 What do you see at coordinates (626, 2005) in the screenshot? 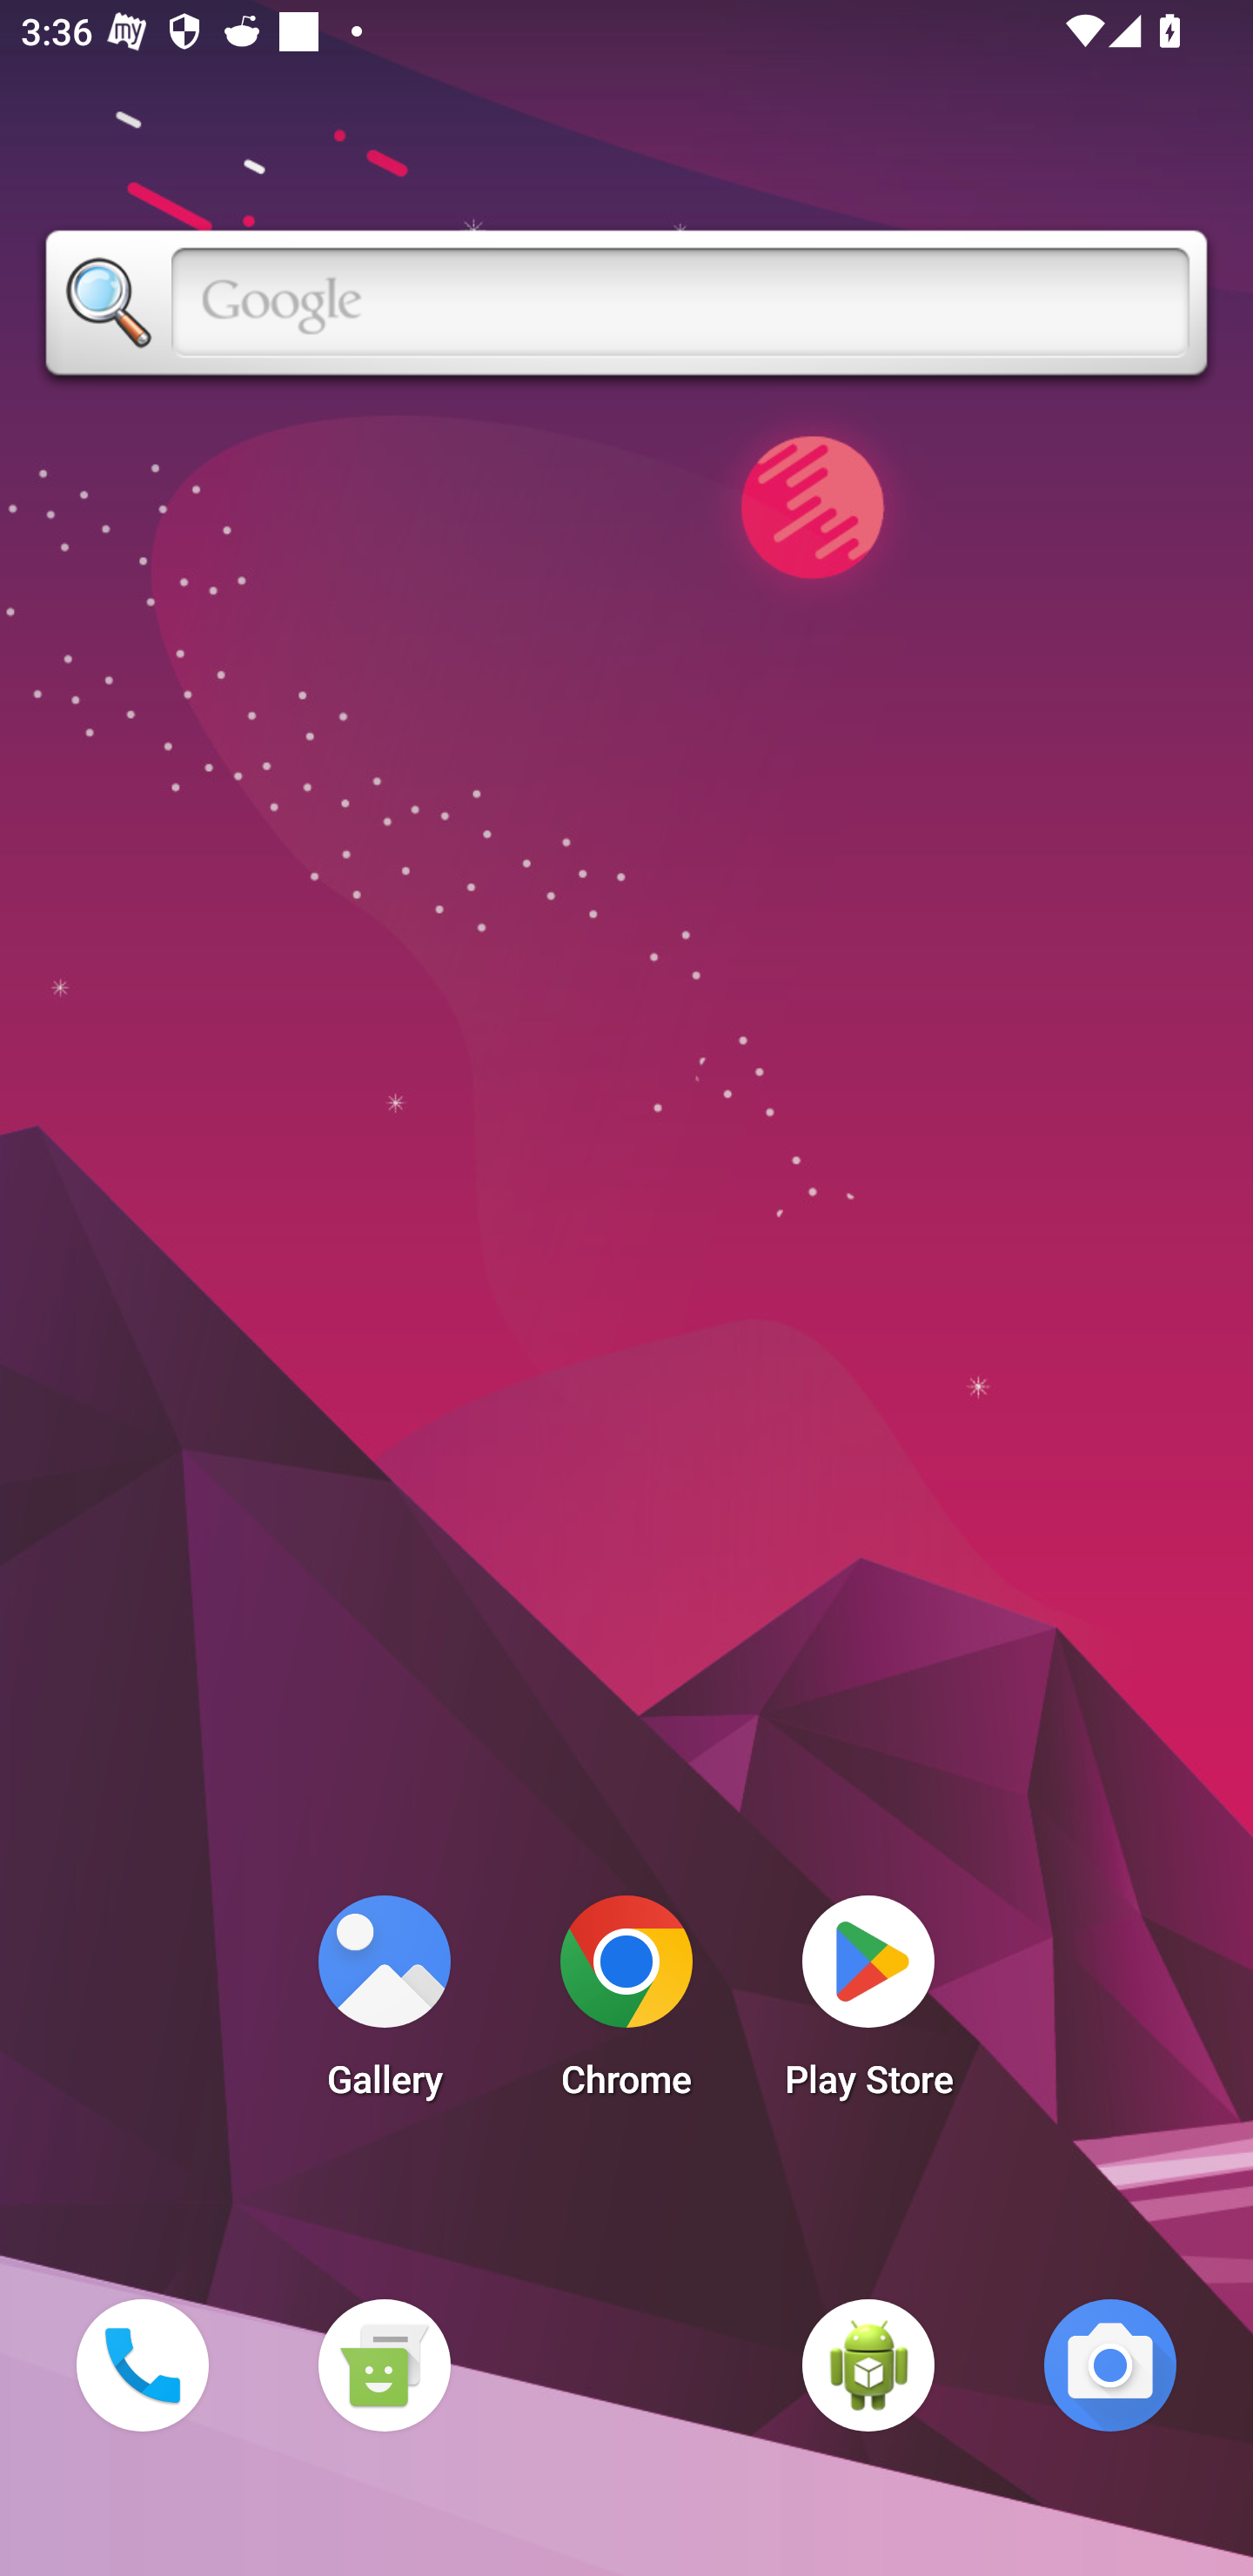
I see `Chrome` at bounding box center [626, 2005].